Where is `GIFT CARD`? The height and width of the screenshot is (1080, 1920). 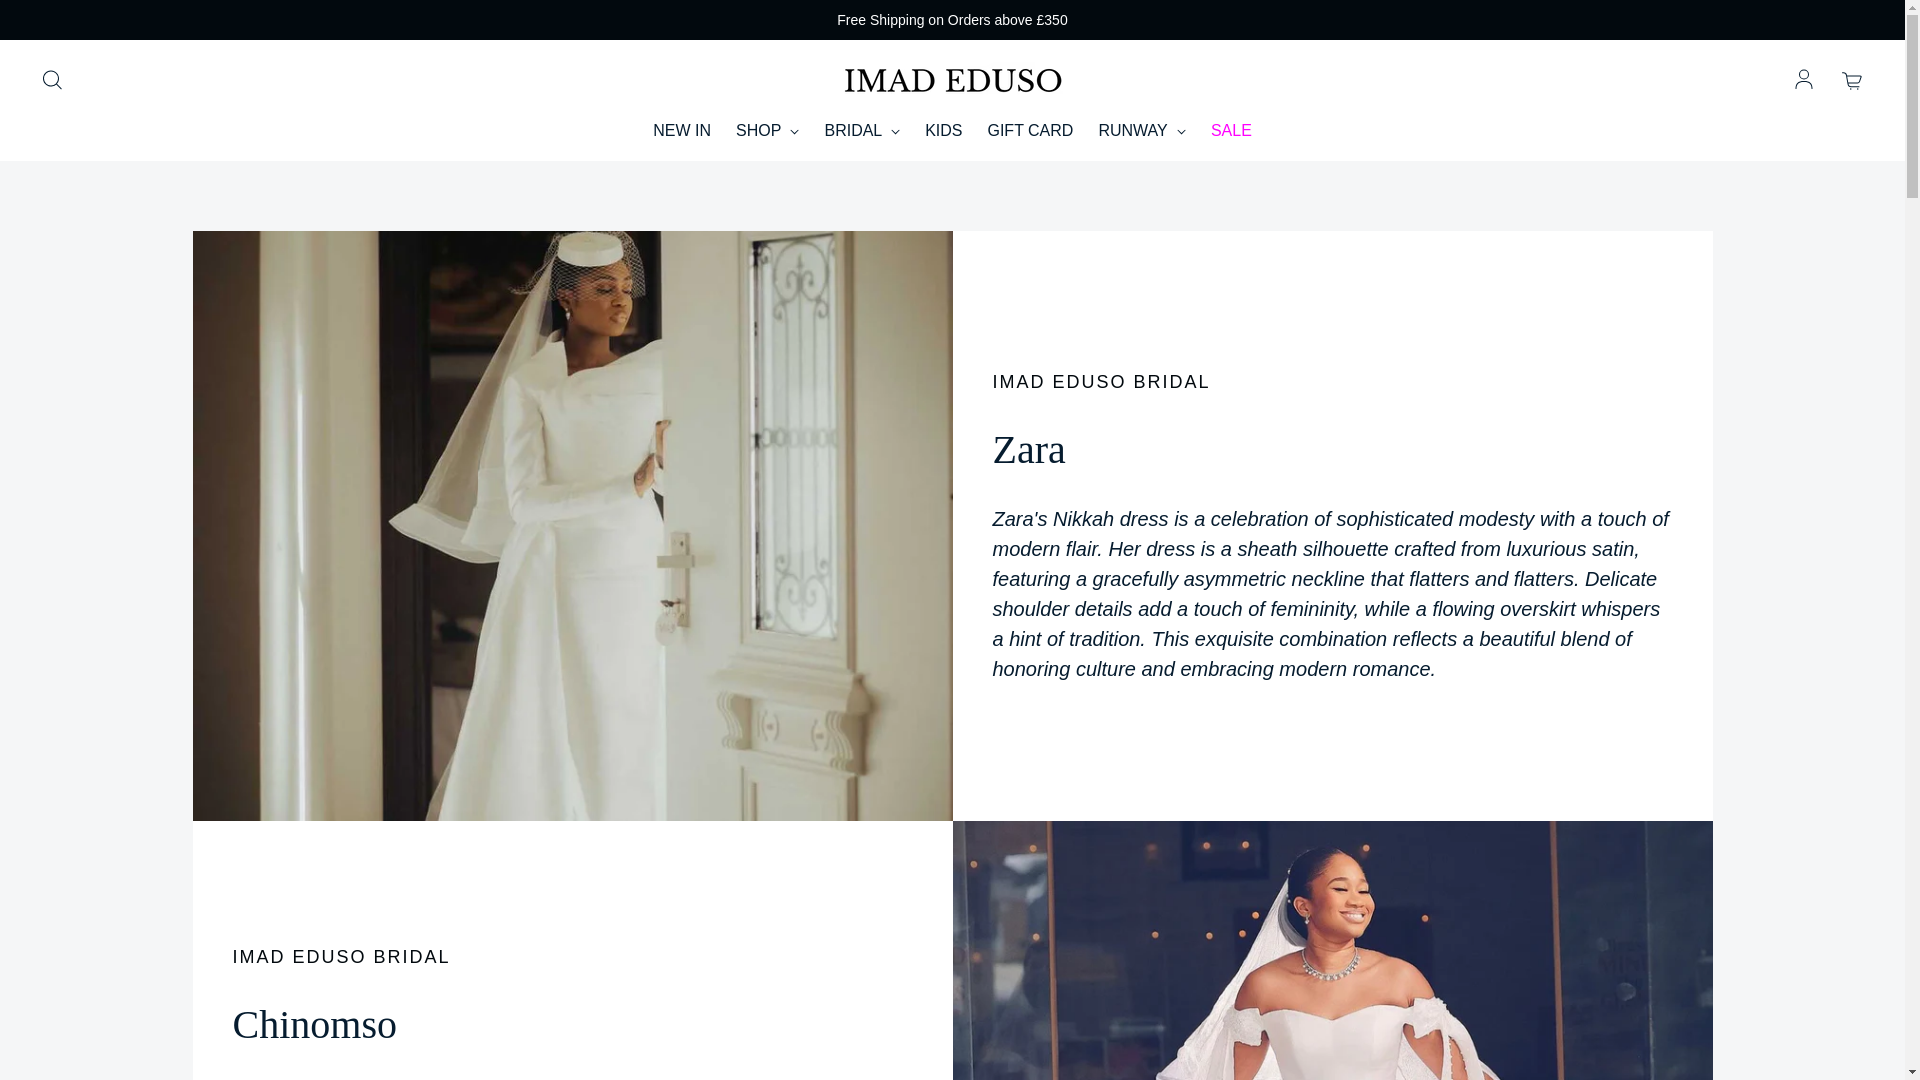 GIFT CARD is located at coordinates (1030, 130).